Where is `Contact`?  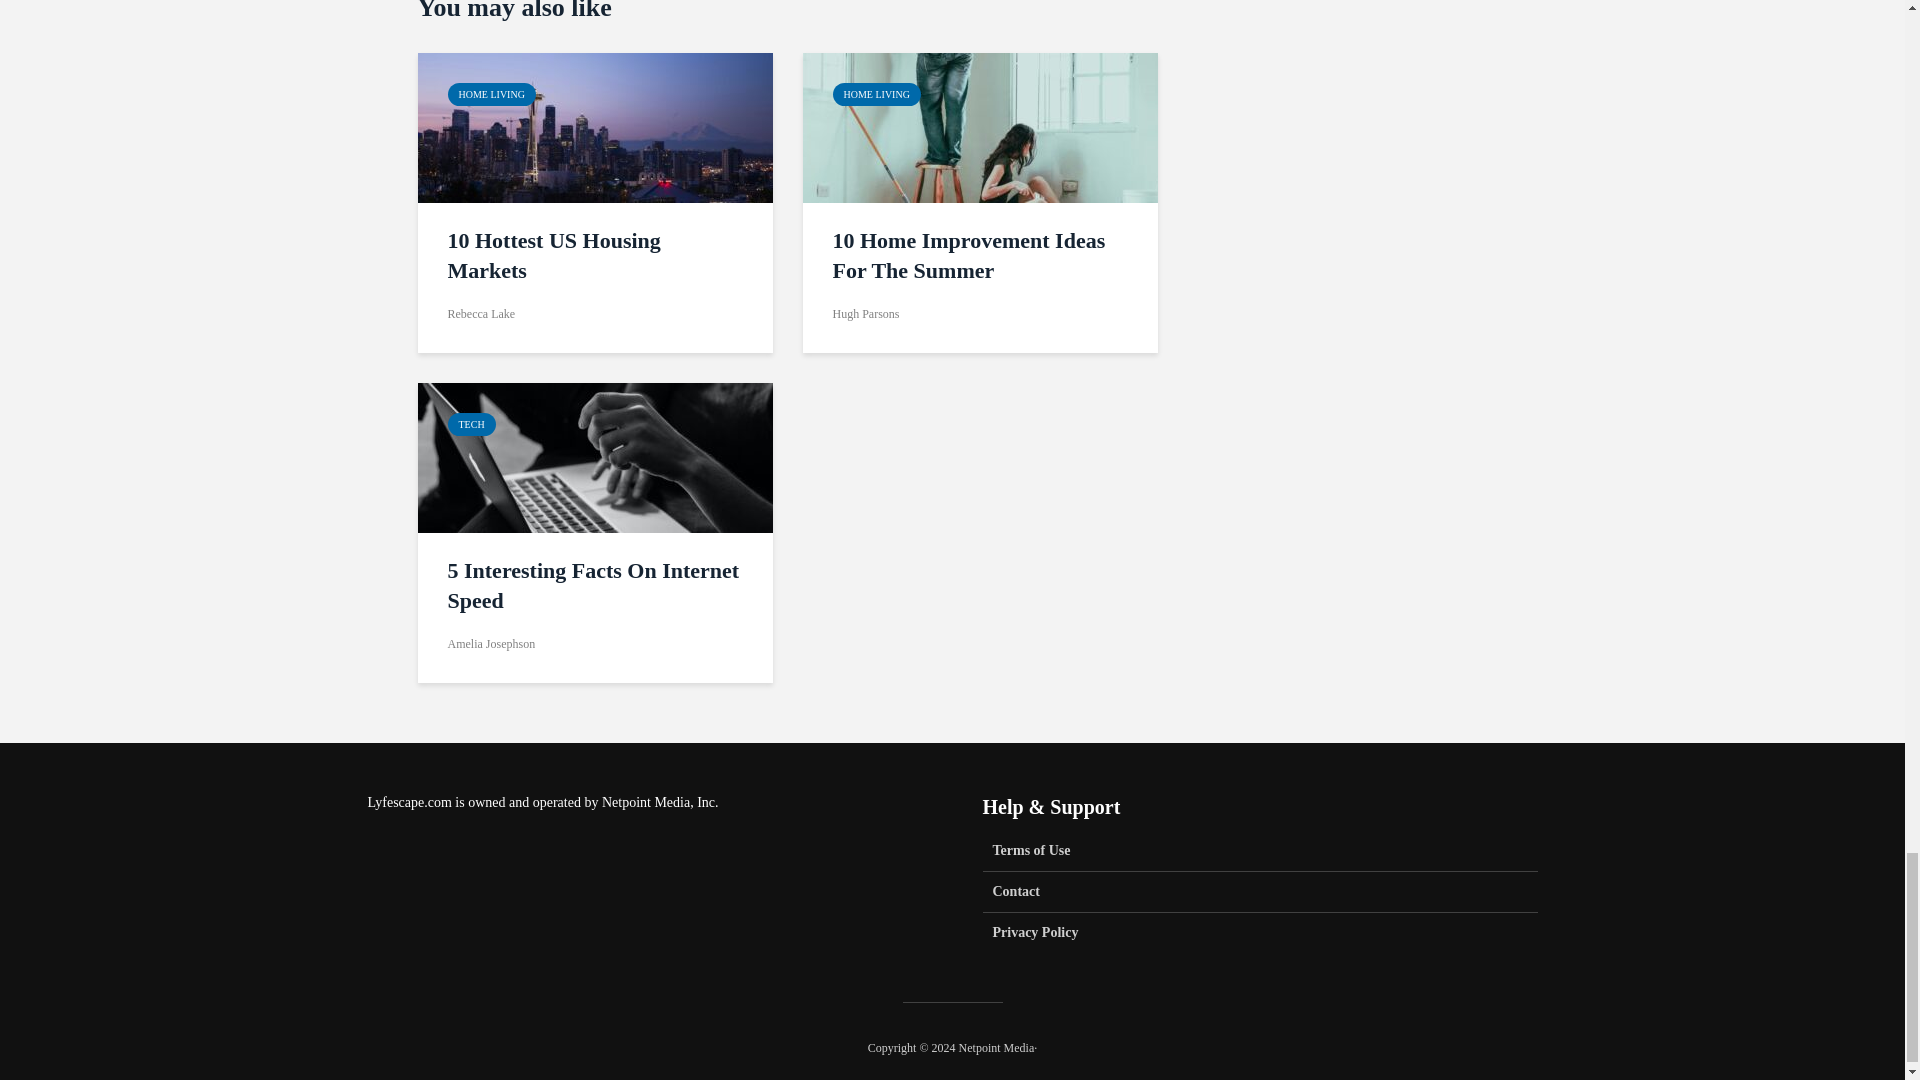
Contact is located at coordinates (1259, 892).